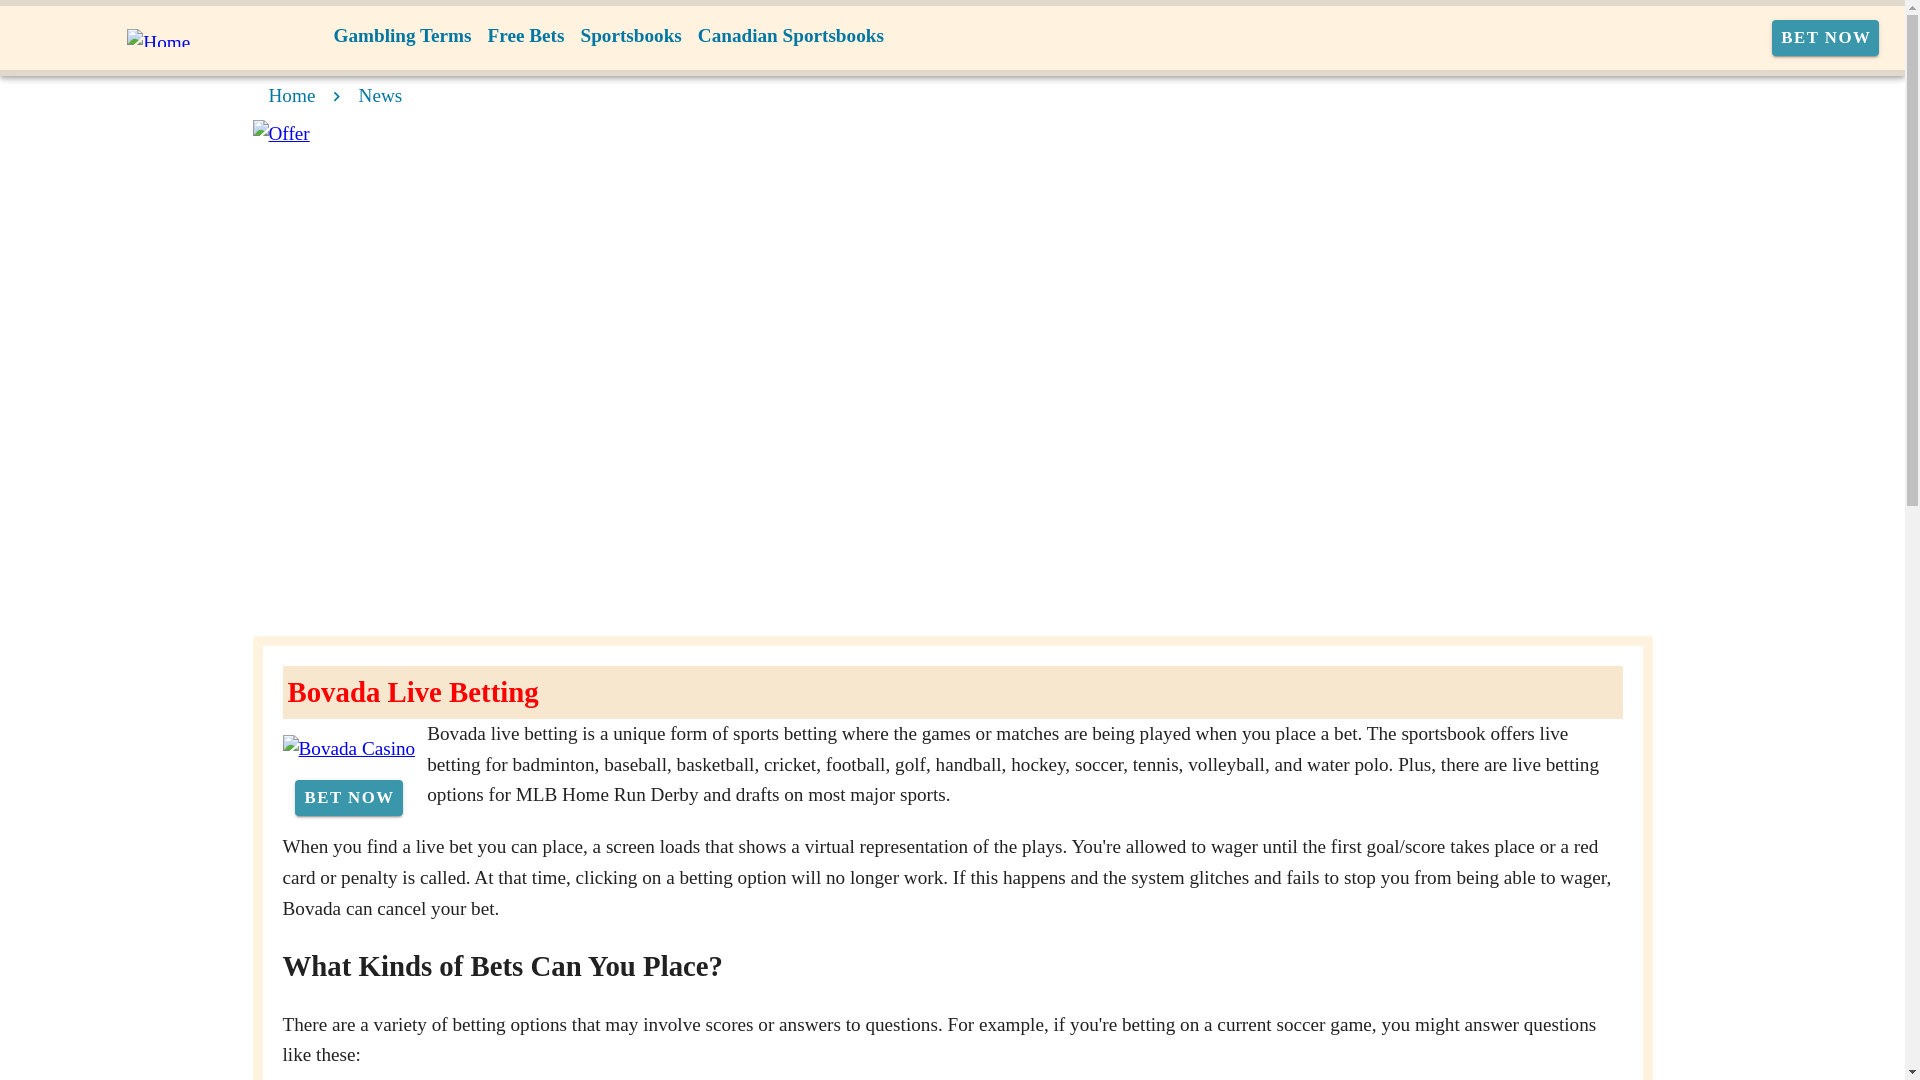 This screenshot has height=1080, width=1920. I want to click on Sportsbooks, so click(630, 36).